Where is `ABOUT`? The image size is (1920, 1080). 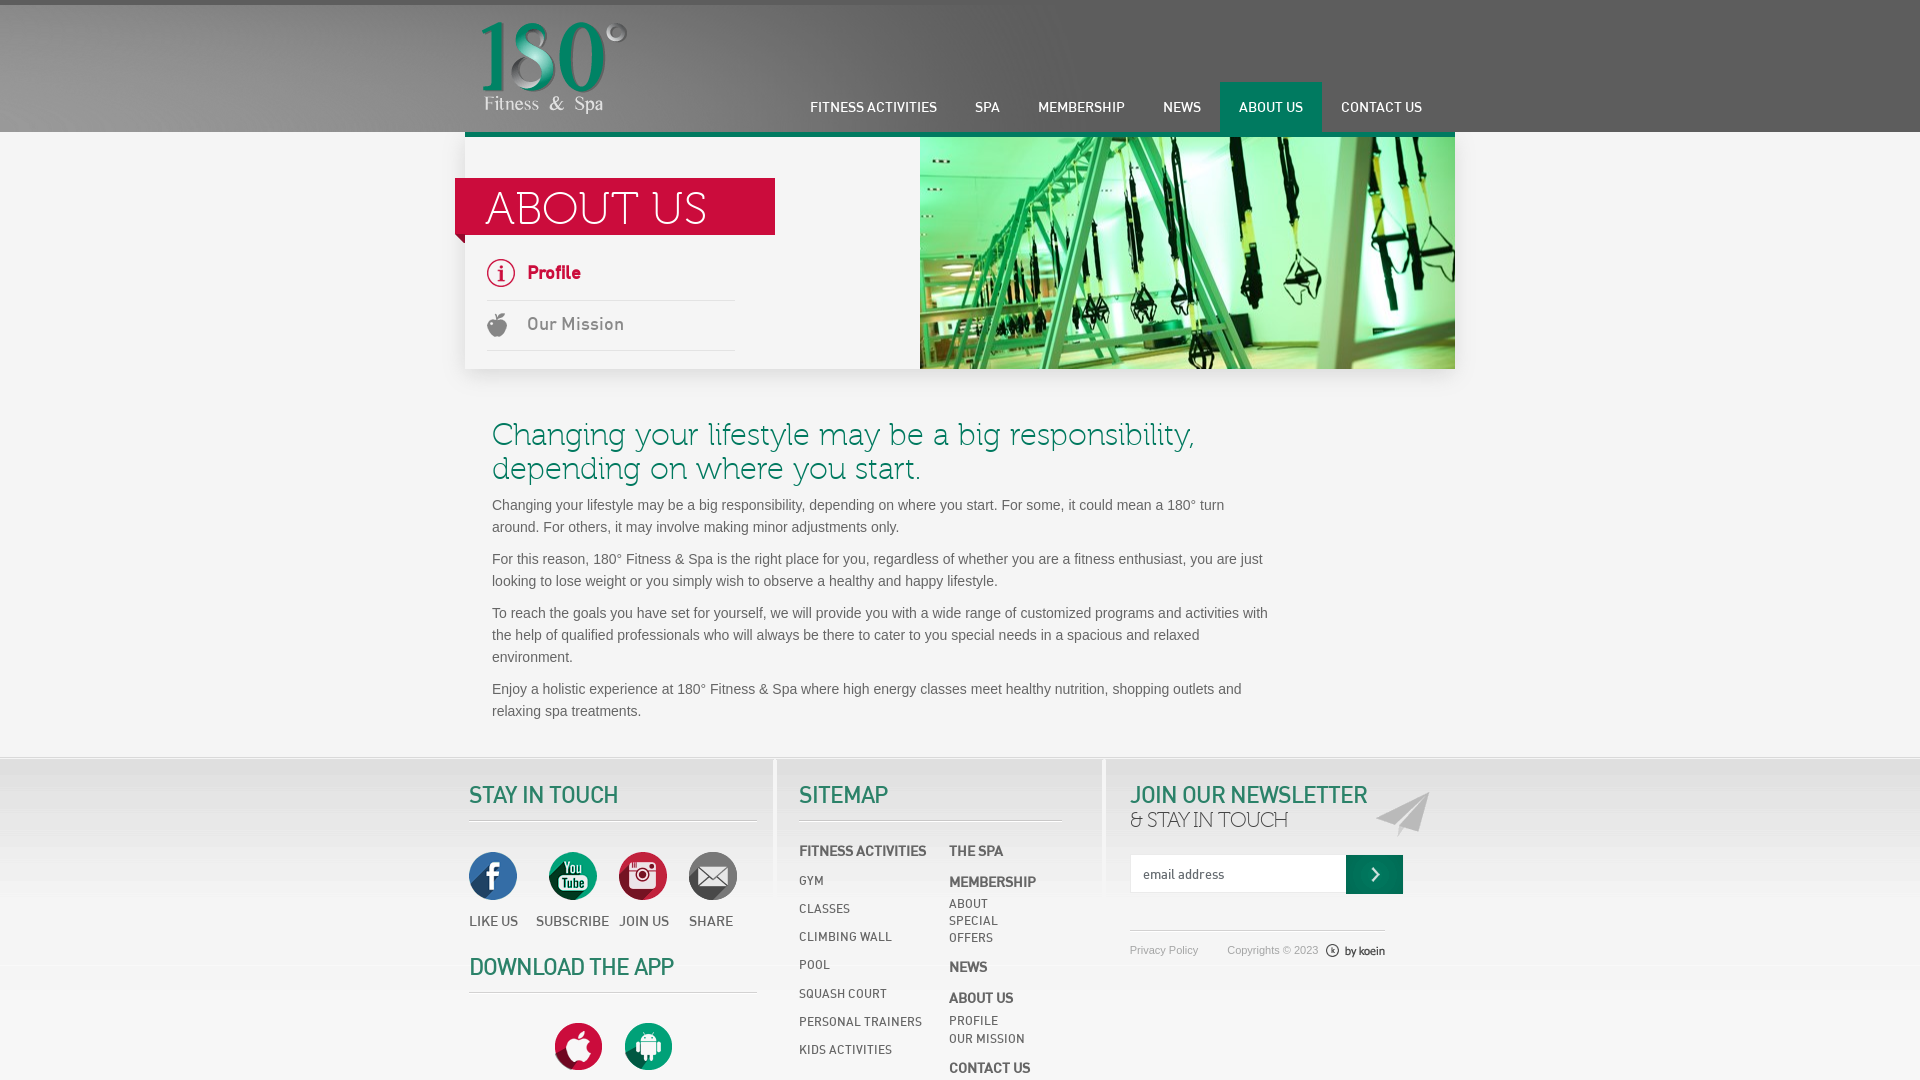
ABOUT is located at coordinates (994, 904).